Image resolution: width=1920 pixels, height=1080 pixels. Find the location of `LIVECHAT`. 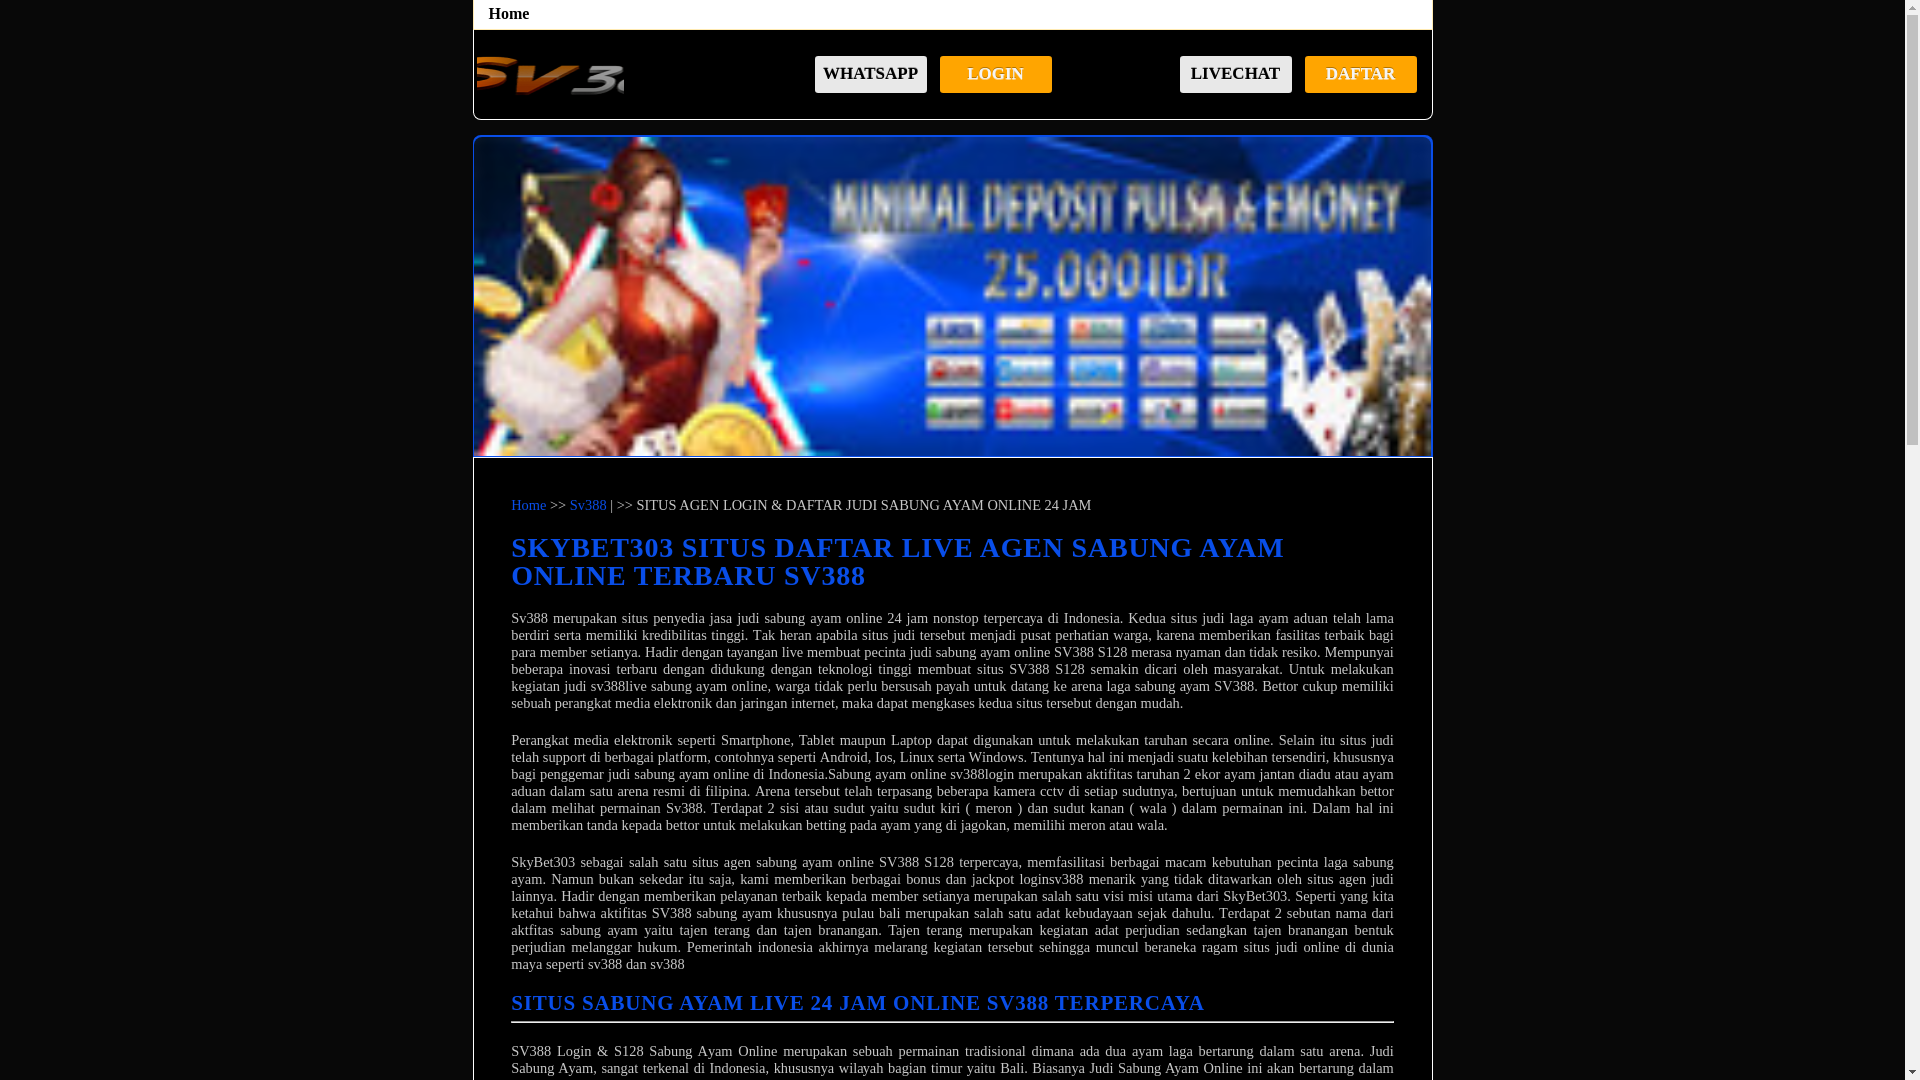

LIVECHAT is located at coordinates (1236, 74).